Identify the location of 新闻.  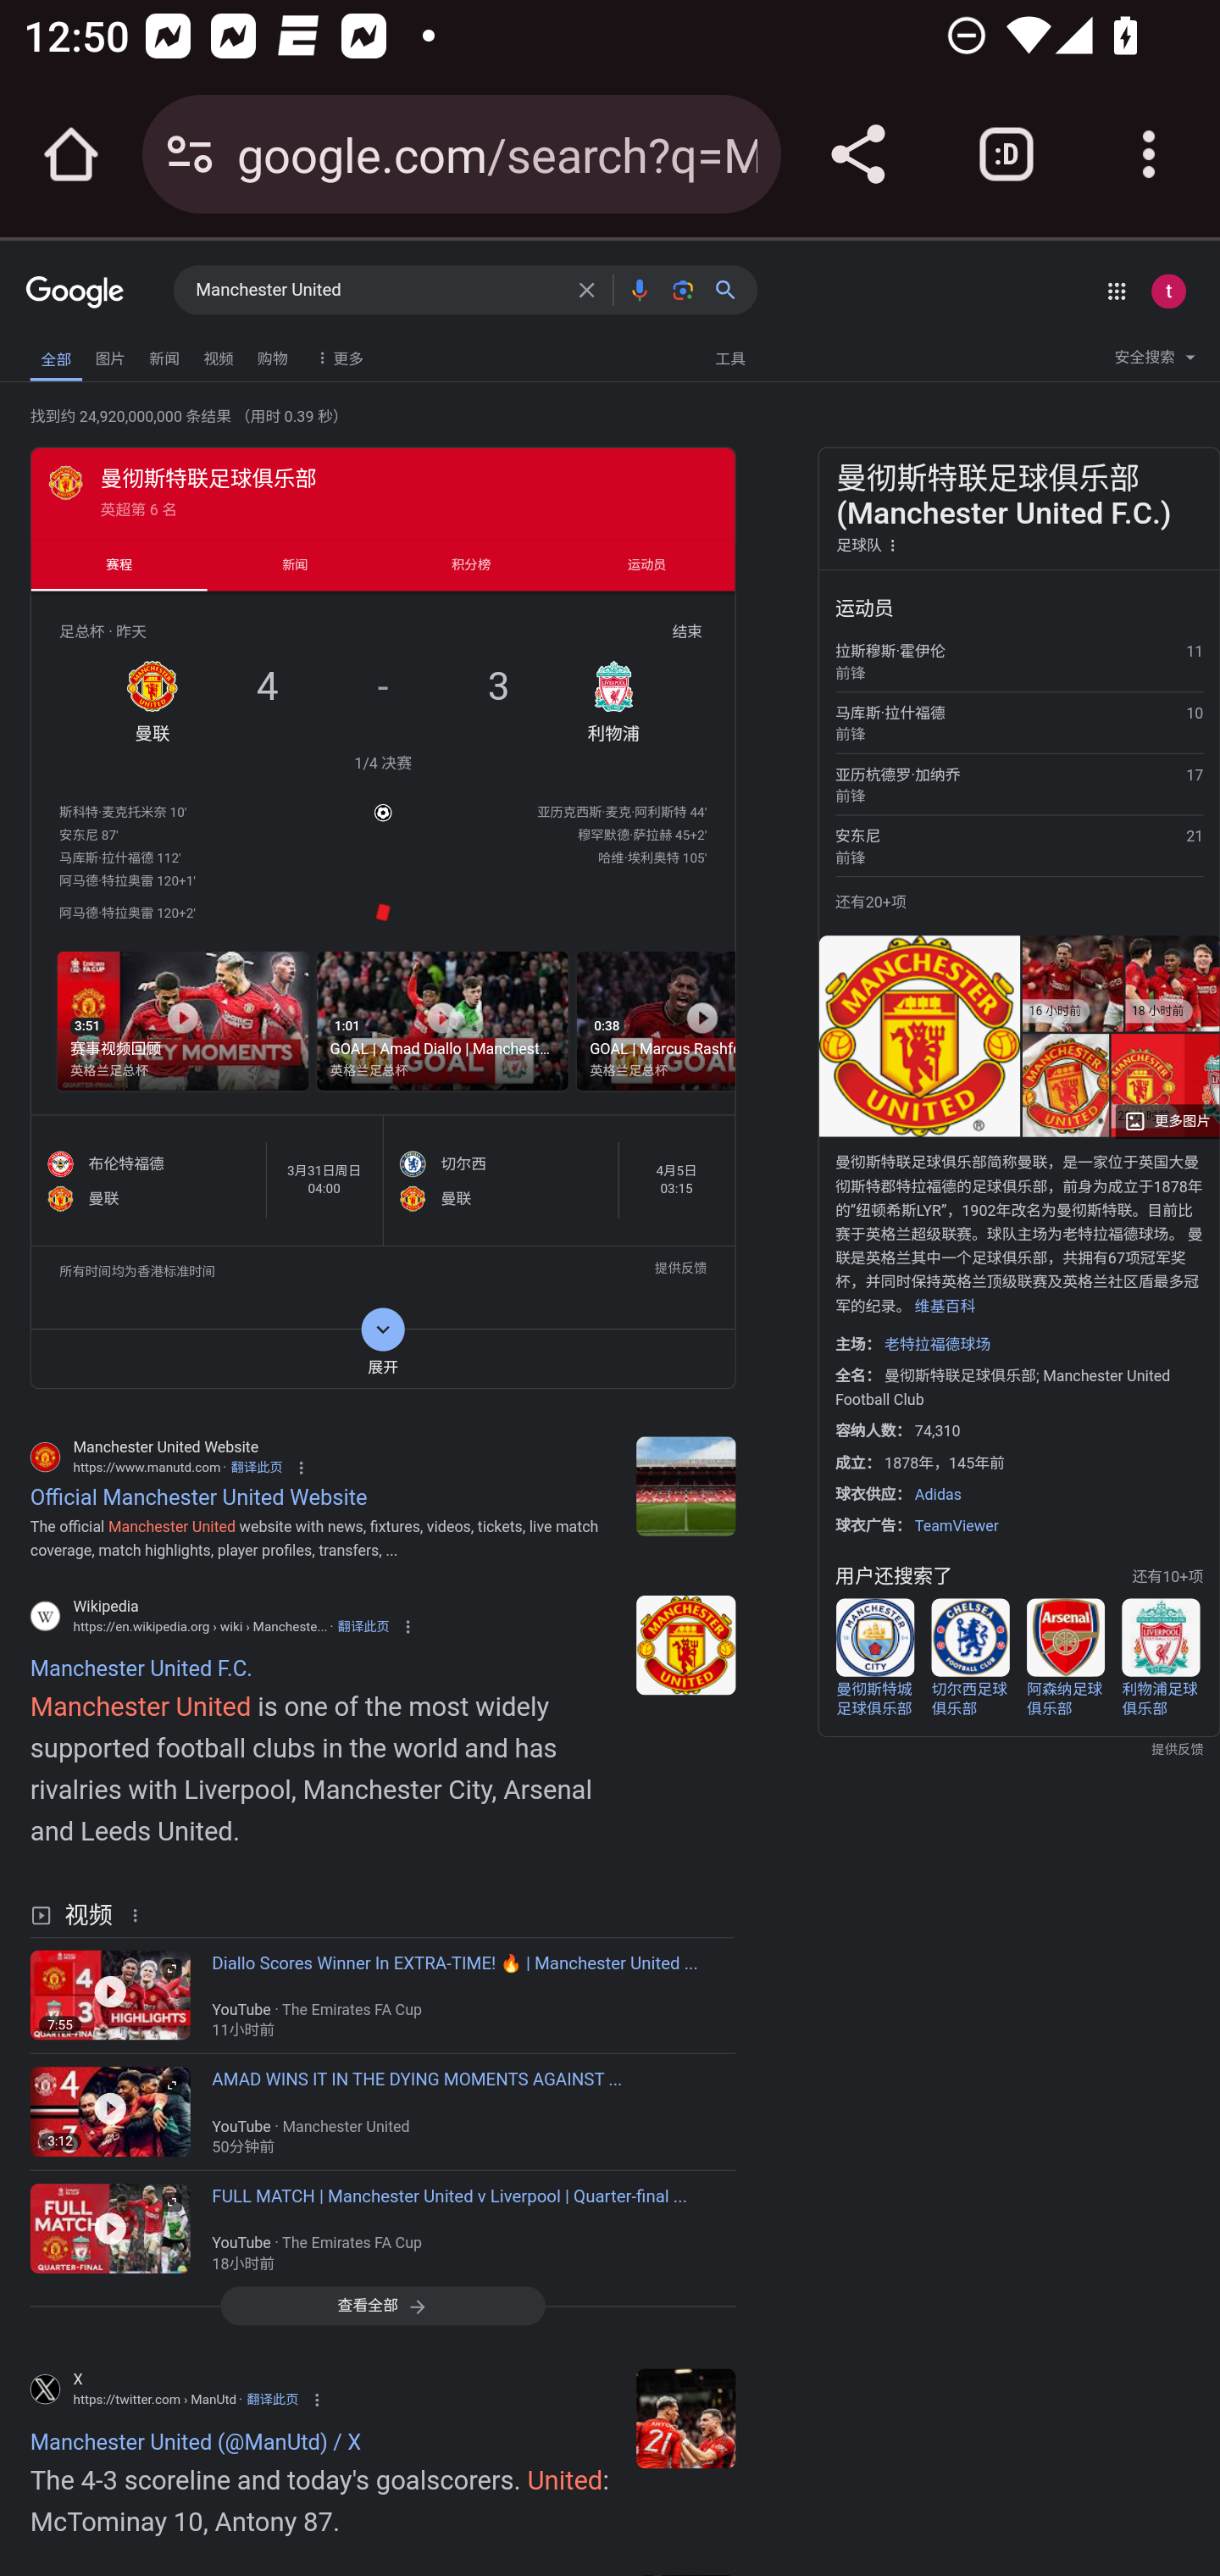
(164, 355).